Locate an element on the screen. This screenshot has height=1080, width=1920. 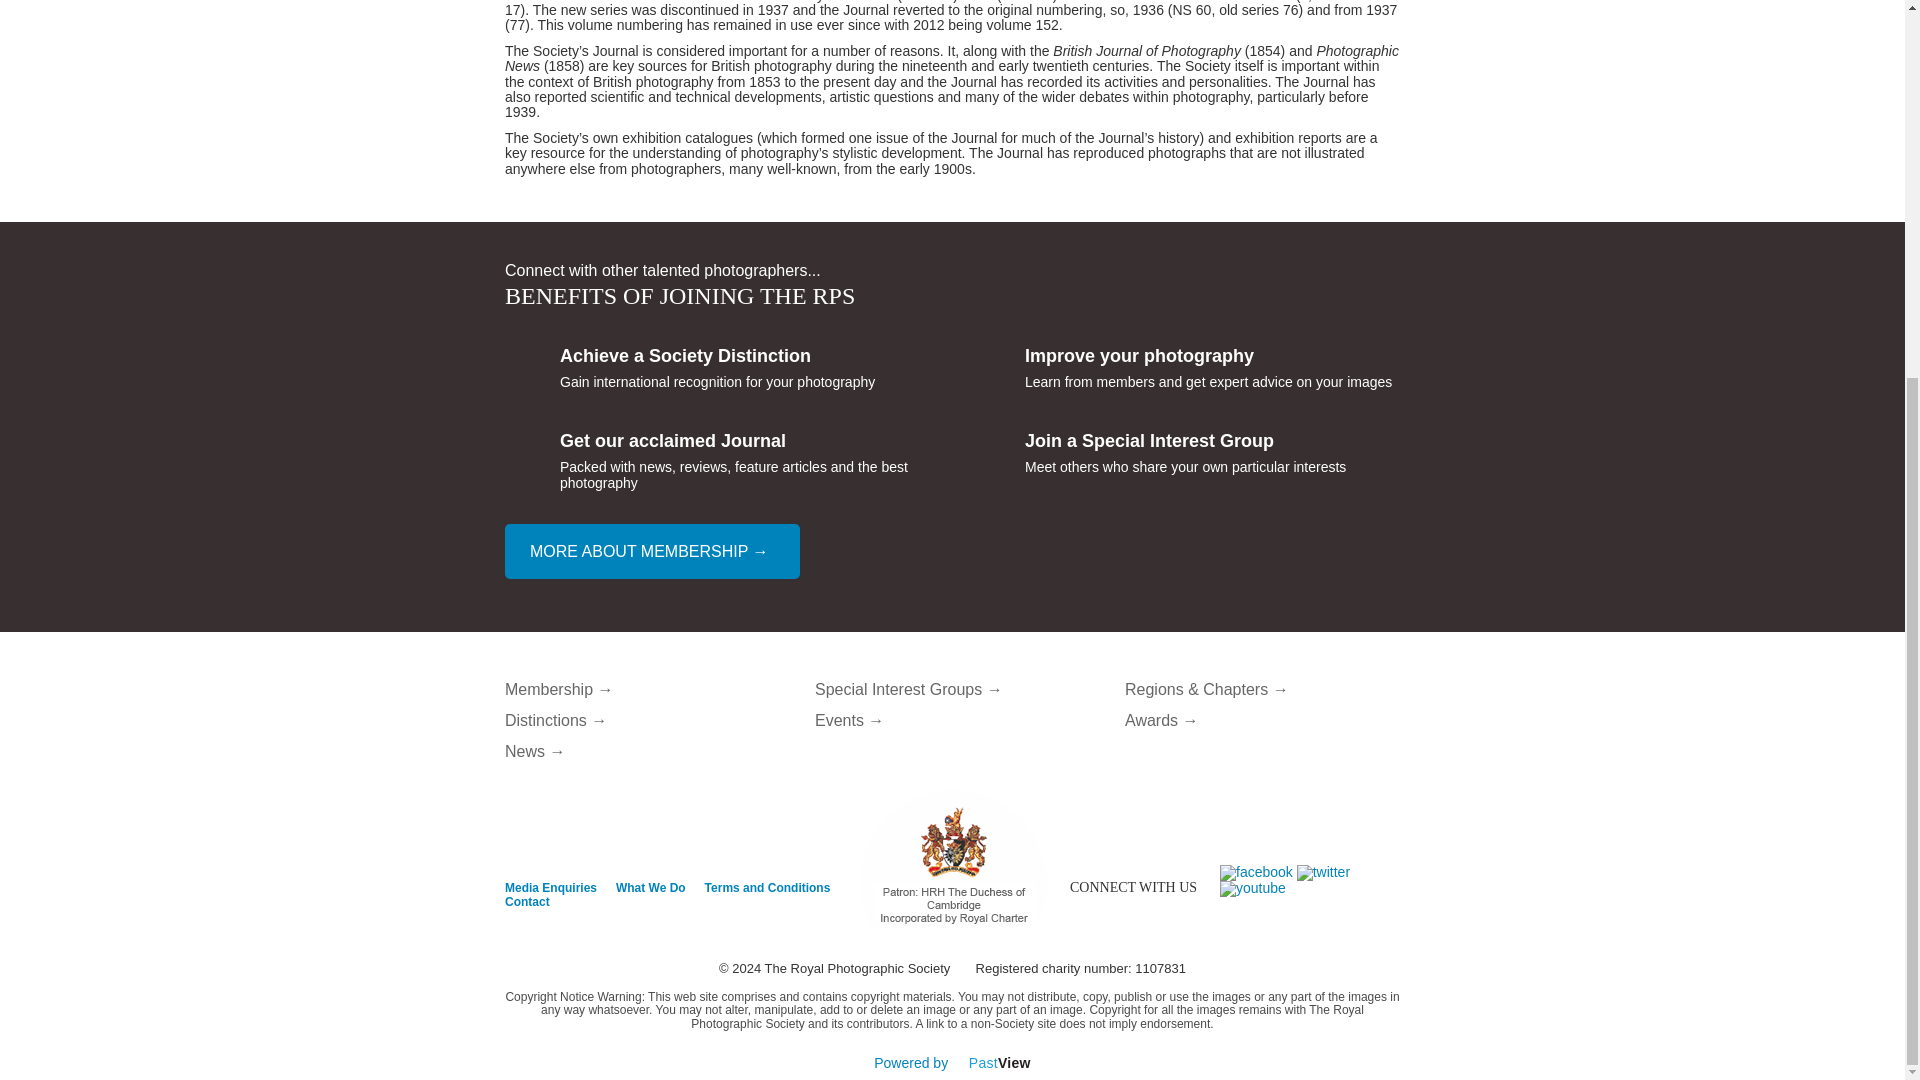
Media Enquiries is located at coordinates (550, 888).